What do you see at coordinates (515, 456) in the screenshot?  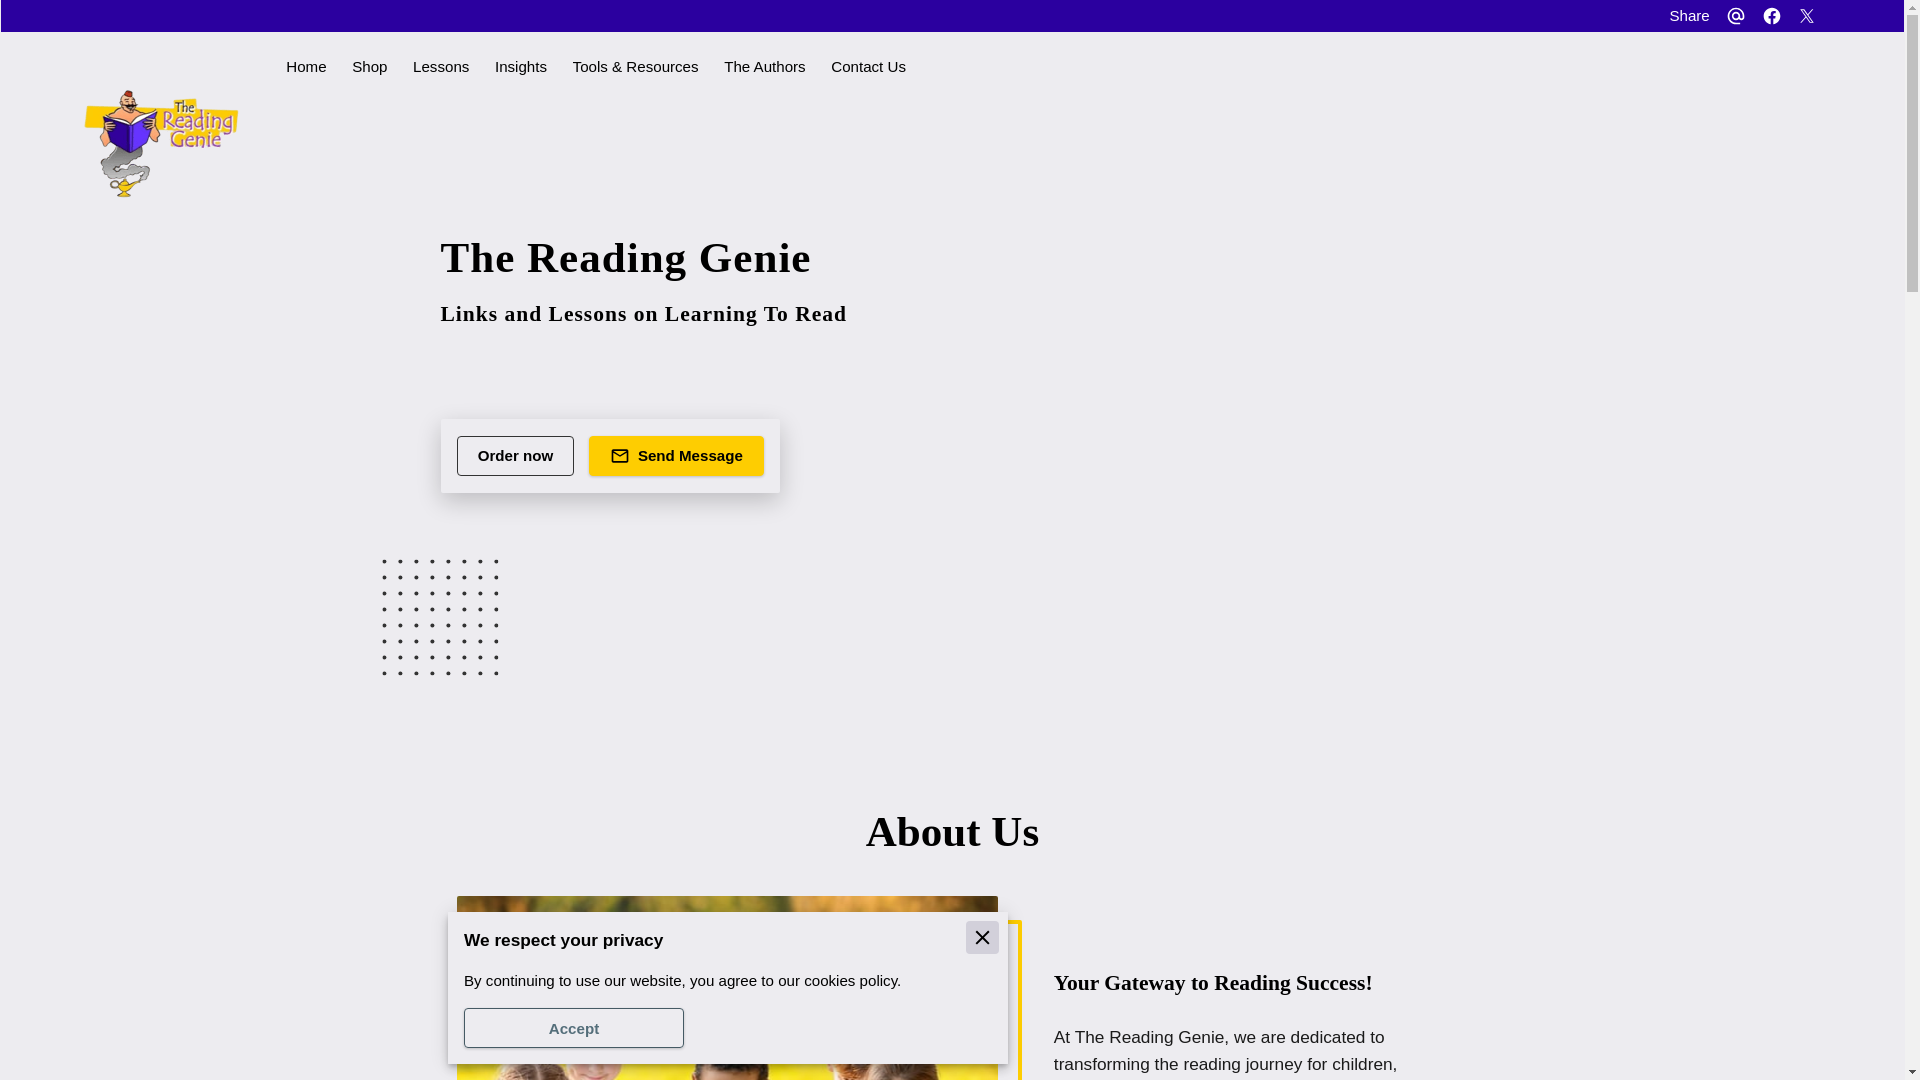 I see `Order now` at bounding box center [515, 456].